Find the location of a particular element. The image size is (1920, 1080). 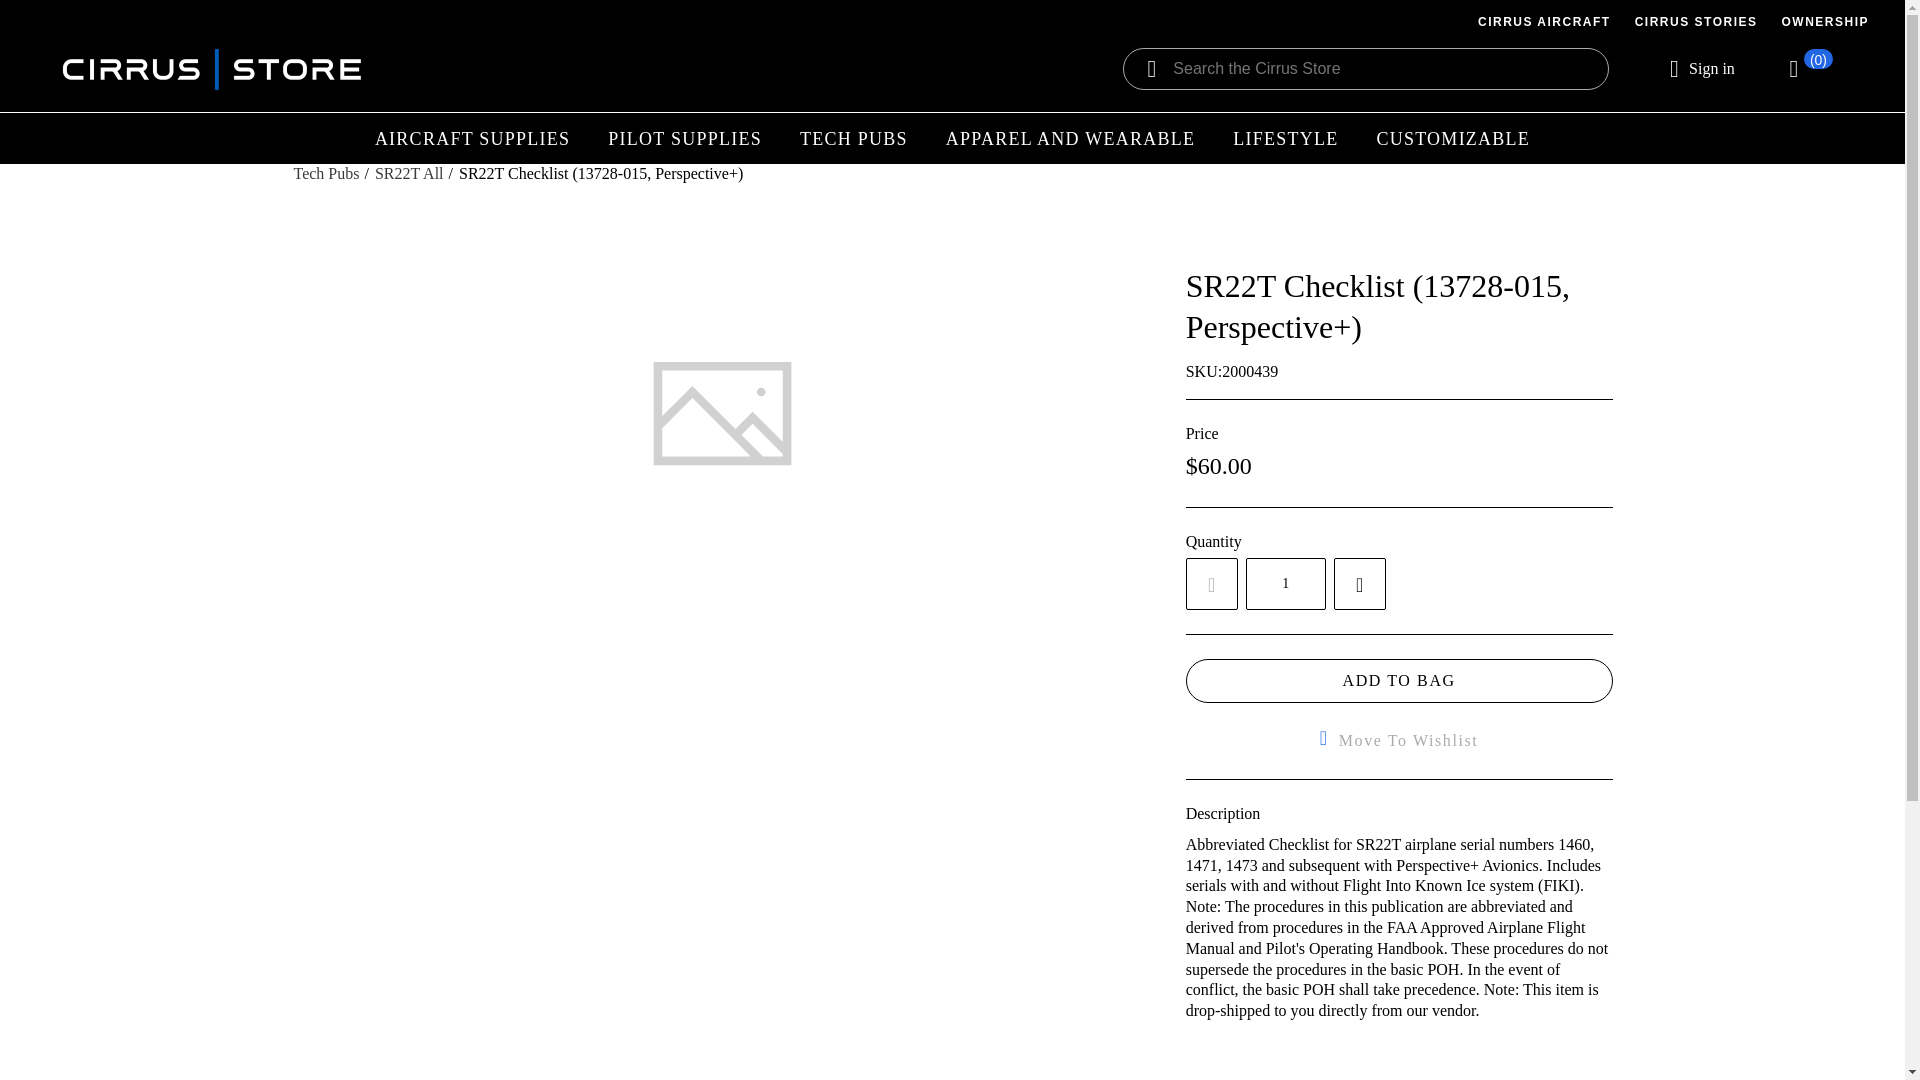

PILOT SUPPLIES is located at coordinates (684, 138).